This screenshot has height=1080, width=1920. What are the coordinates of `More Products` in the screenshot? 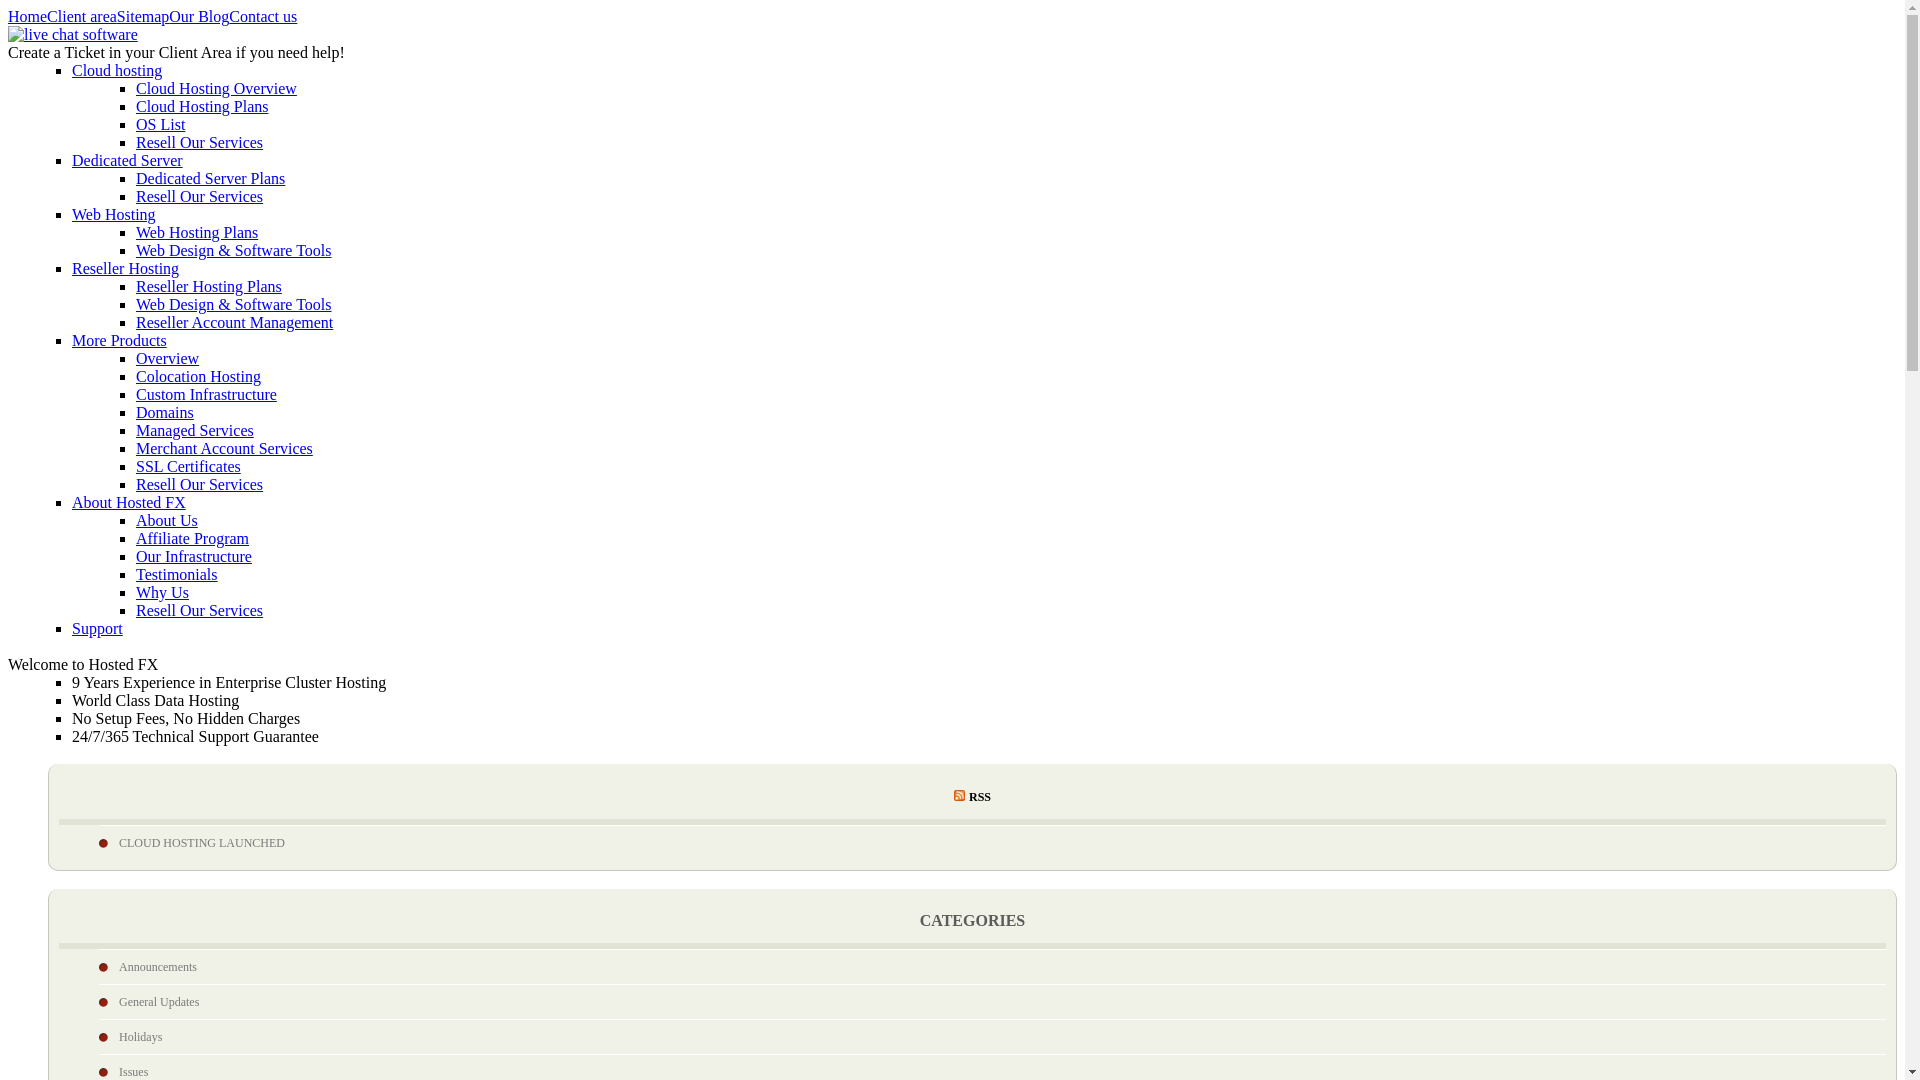 It's located at (120, 340).